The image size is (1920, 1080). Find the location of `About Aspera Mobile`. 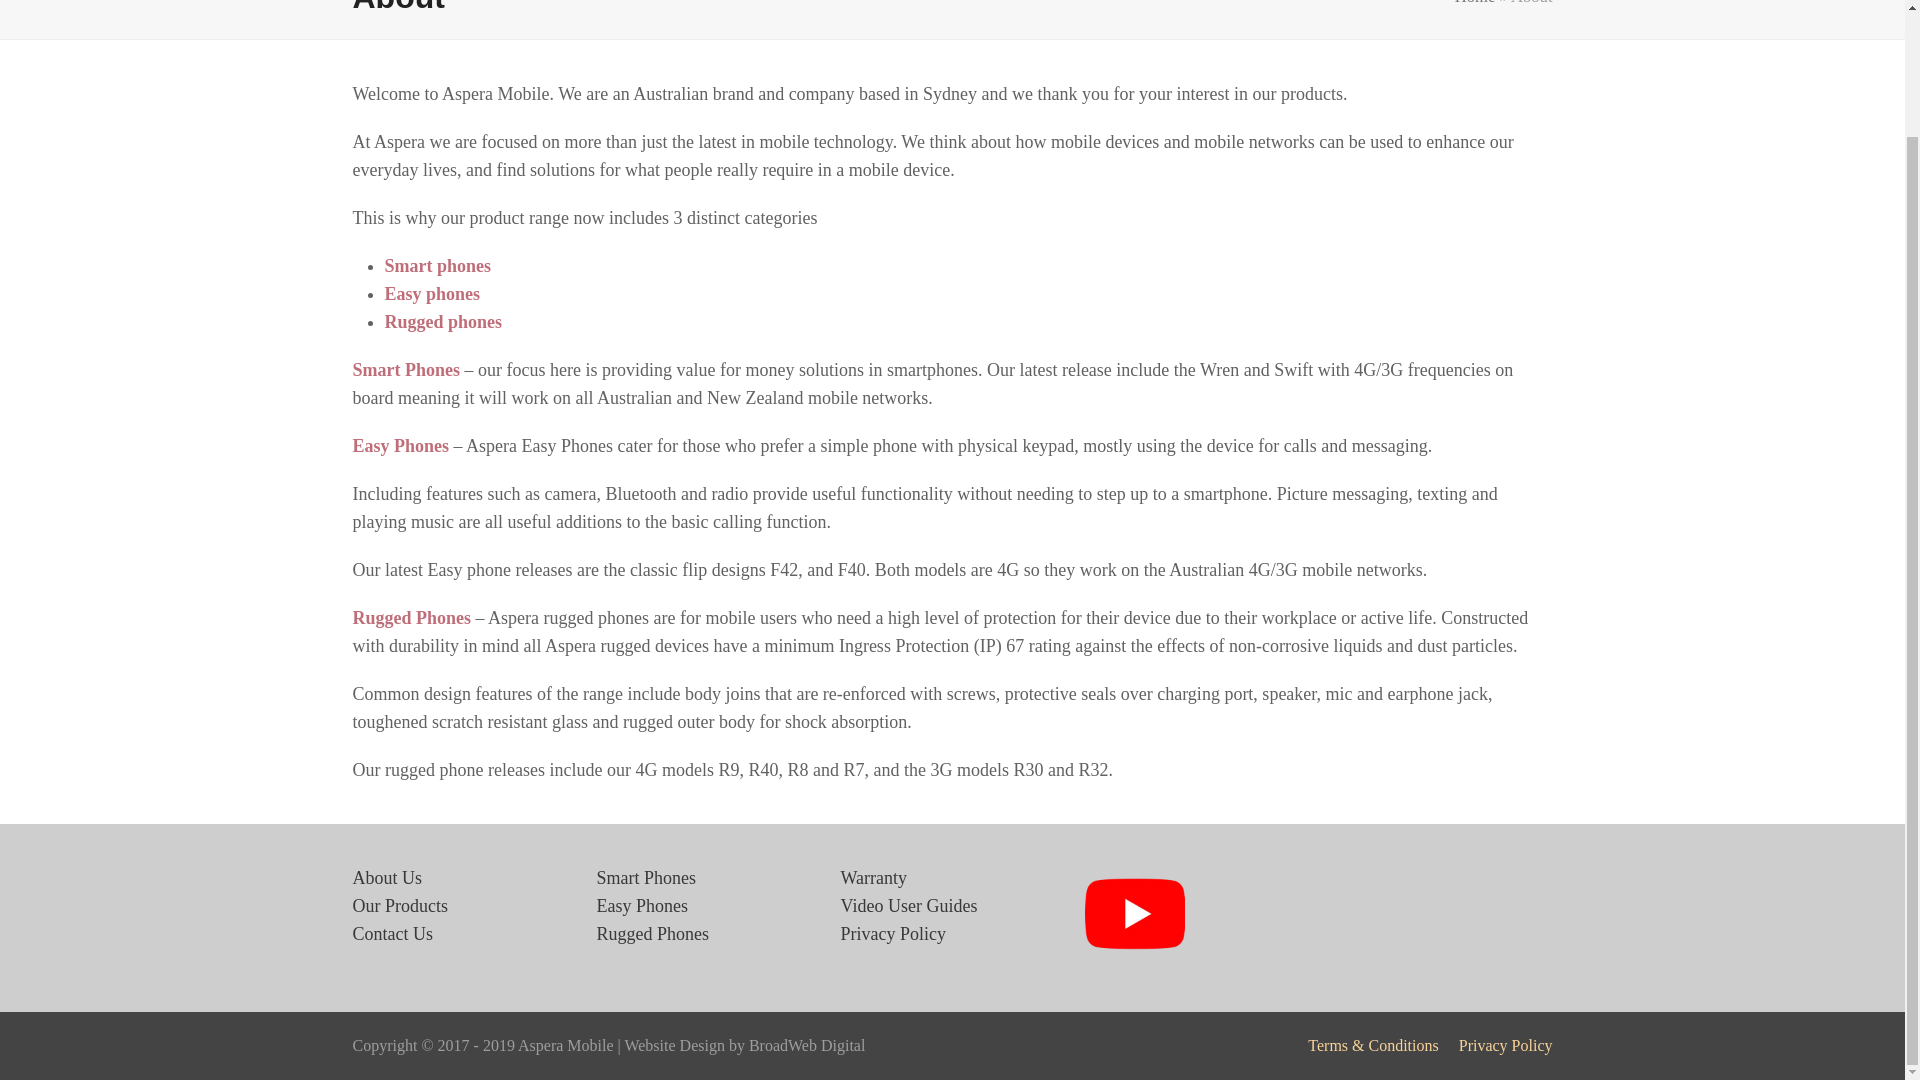

About Aspera Mobile is located at coordinates (386, 878).